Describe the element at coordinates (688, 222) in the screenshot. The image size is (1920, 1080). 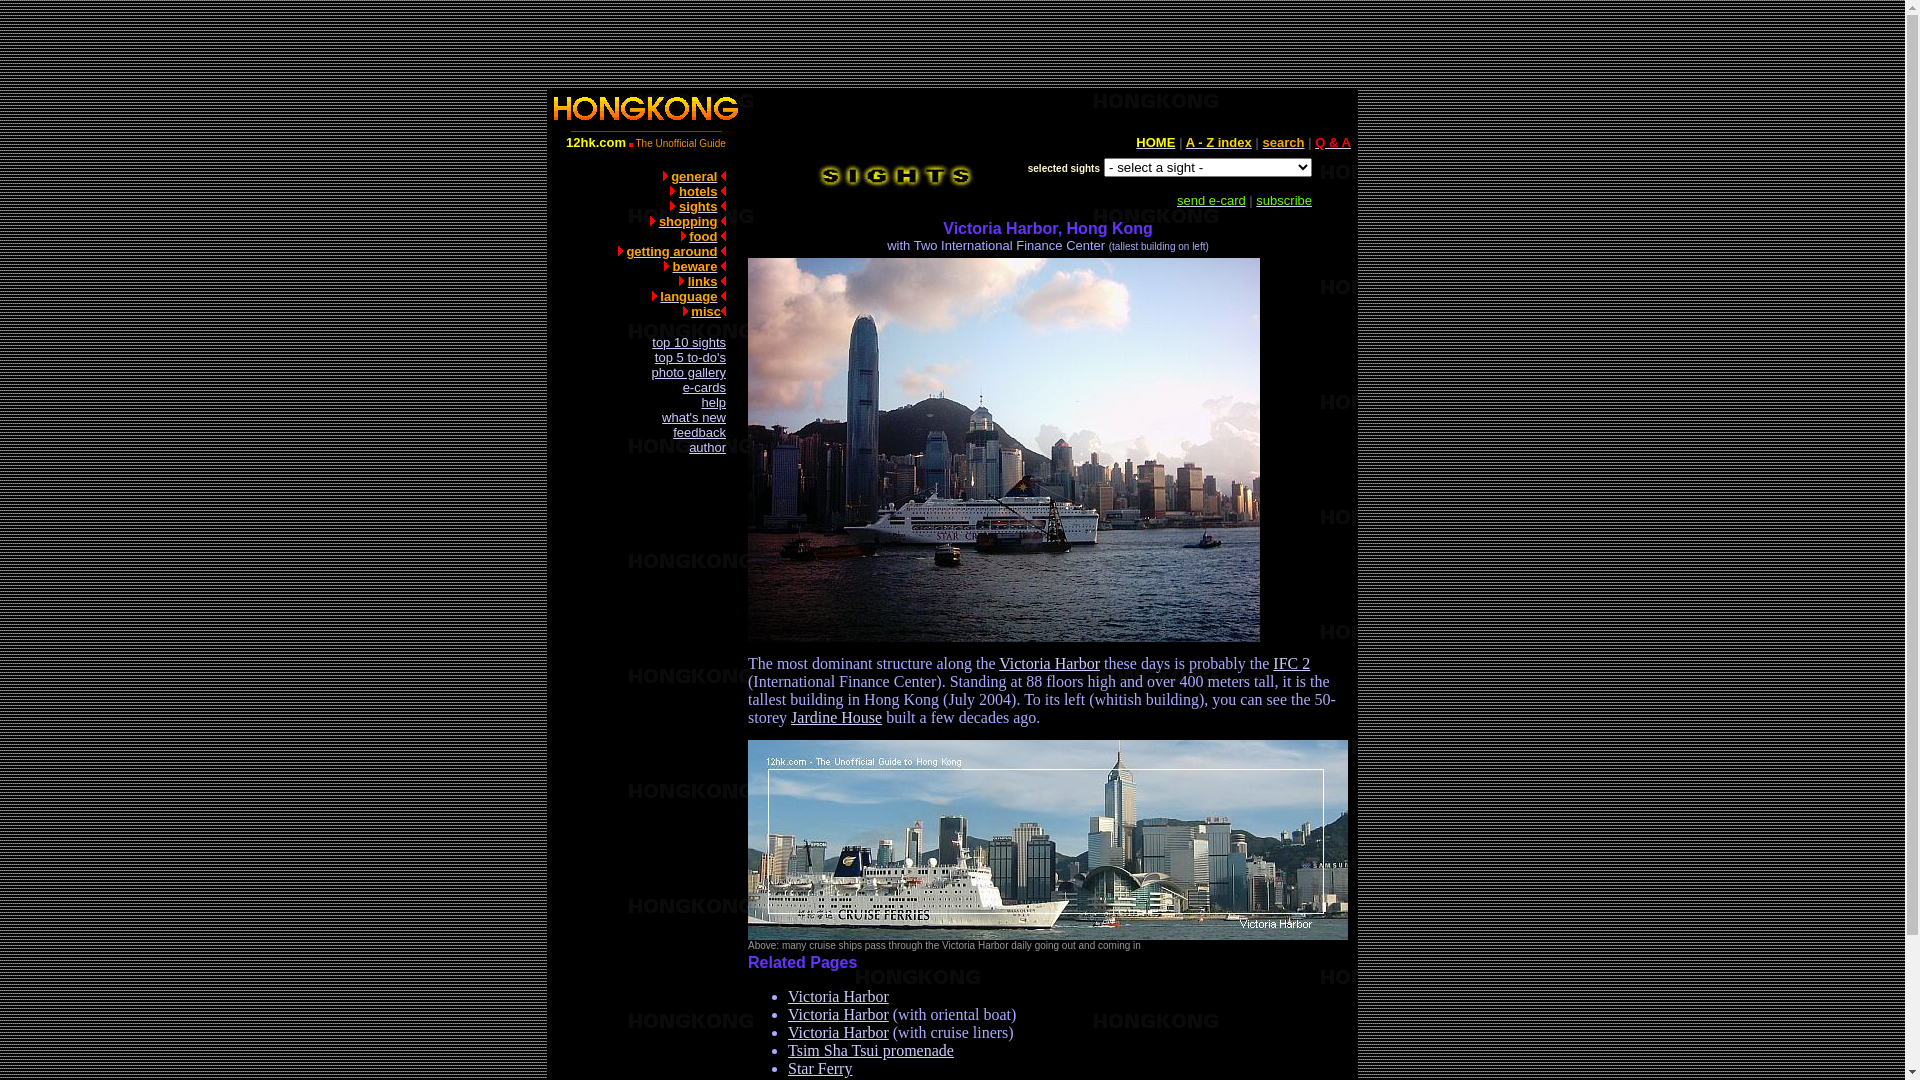
I see `shopping` at that location.